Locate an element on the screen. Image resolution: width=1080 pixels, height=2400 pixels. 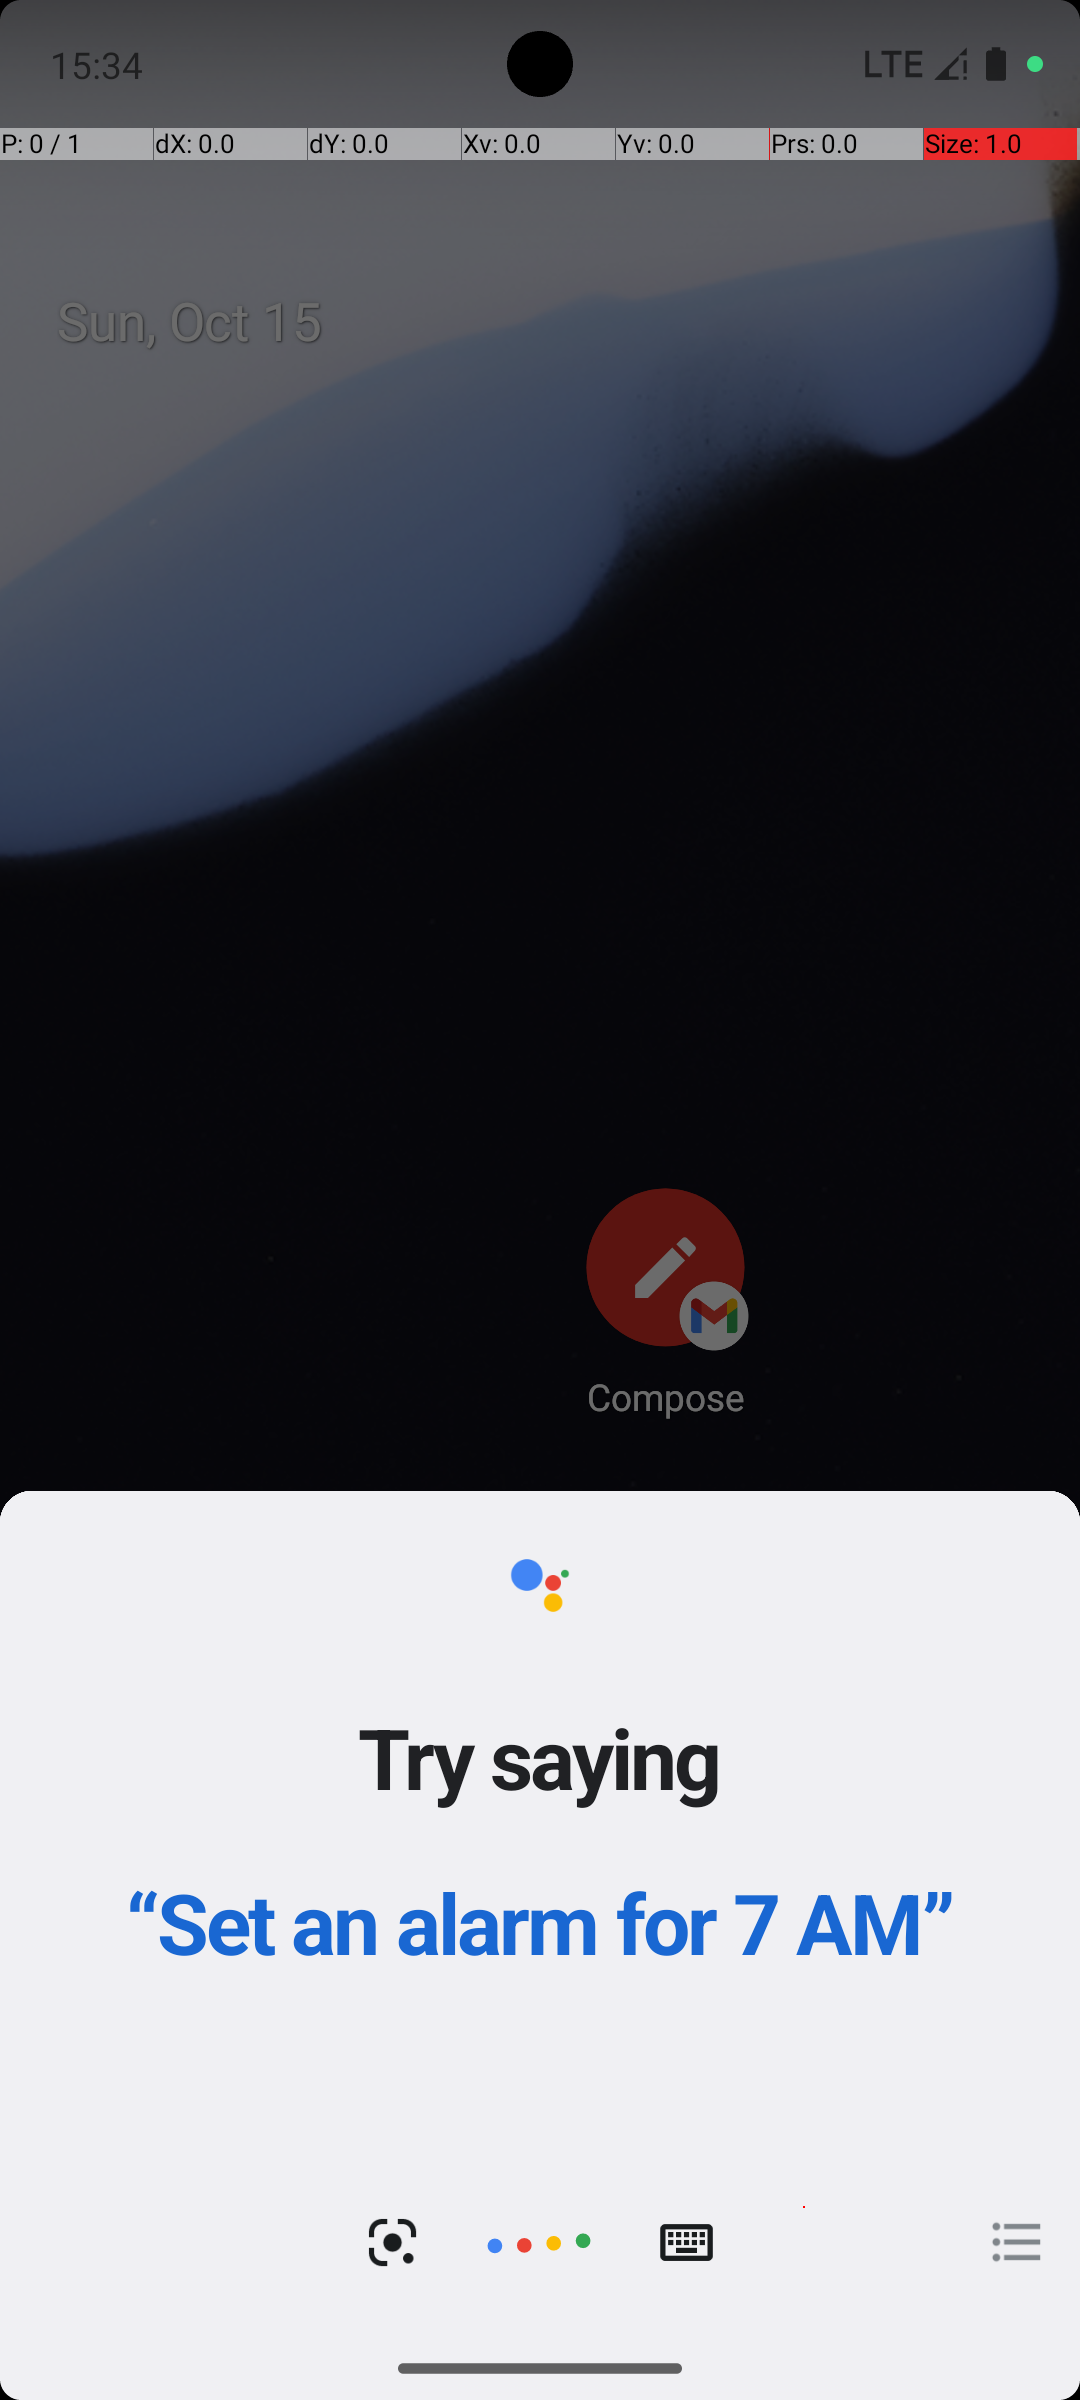
Tap to dismiss Assistant is located at coordinates (540, 1232).